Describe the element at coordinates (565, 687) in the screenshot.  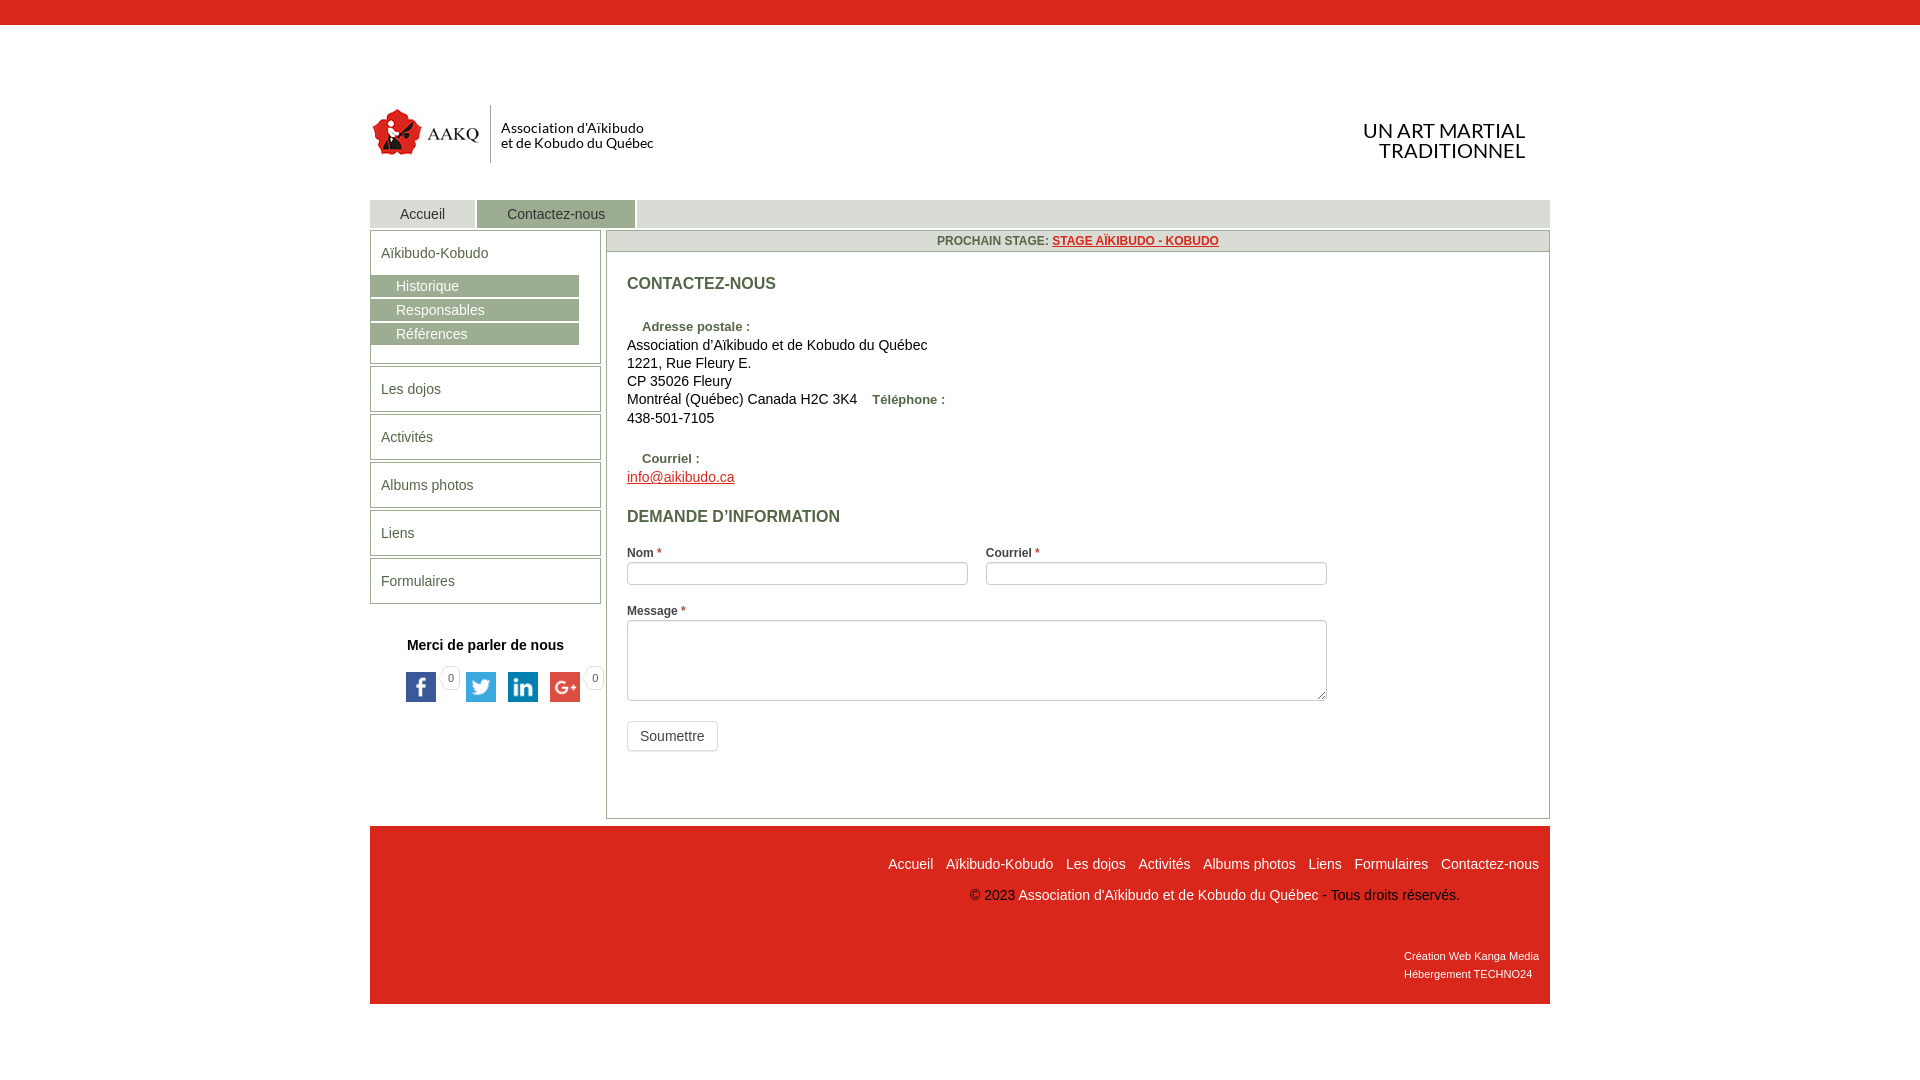
I see `Google+` at that location.